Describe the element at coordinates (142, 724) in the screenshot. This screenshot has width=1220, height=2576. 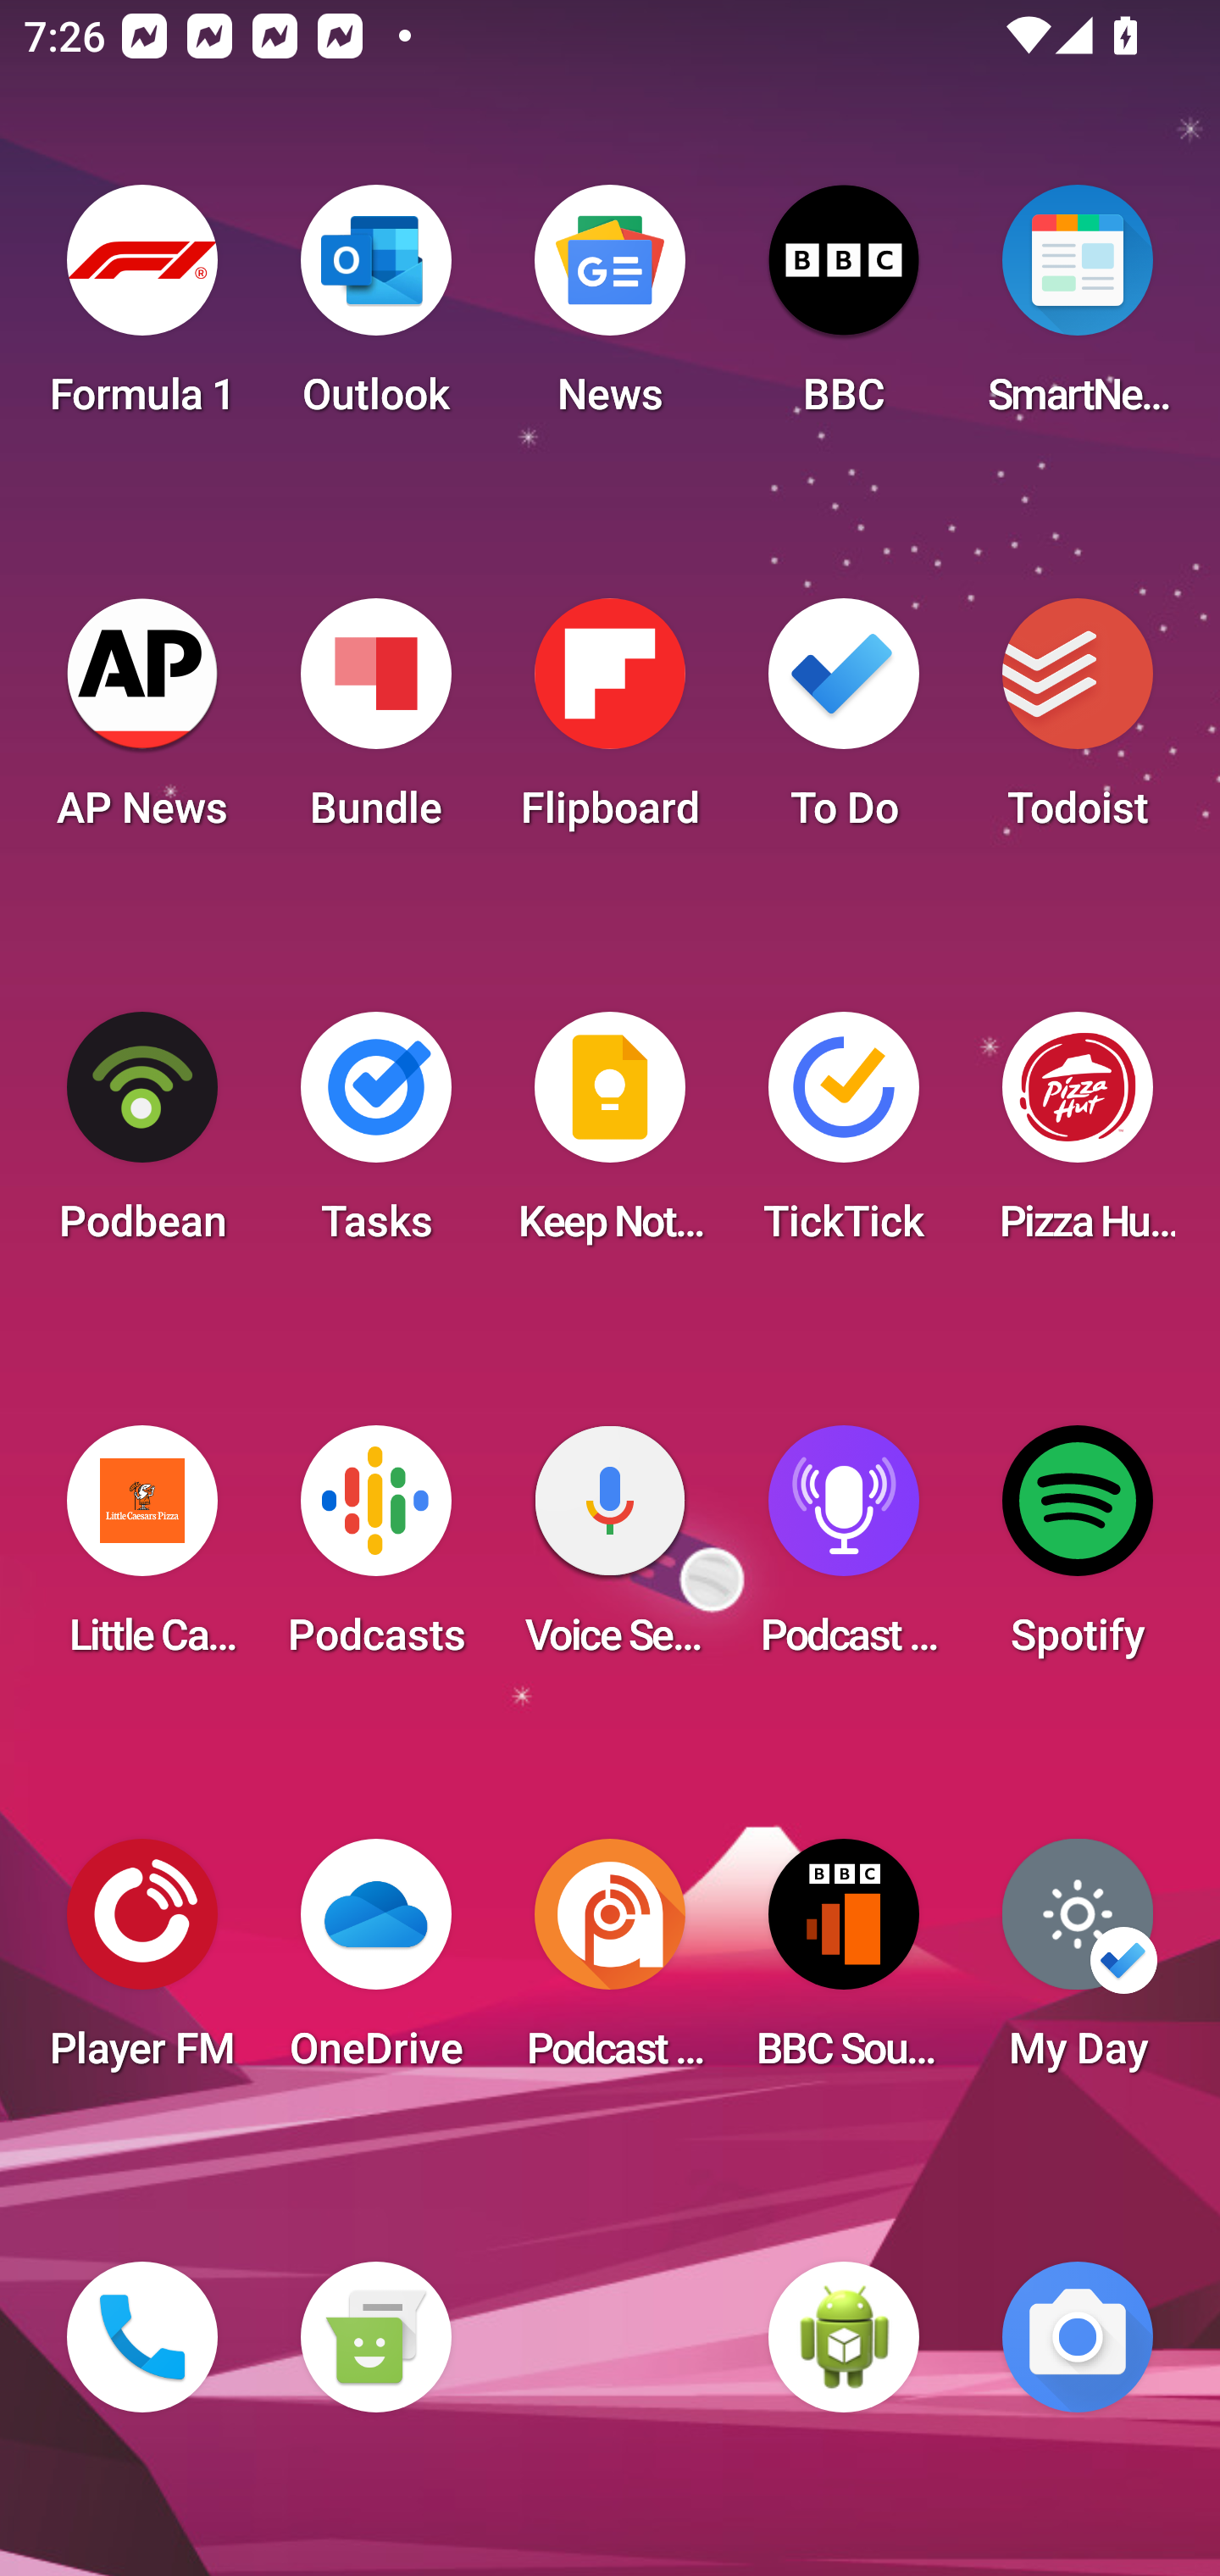
I see `AP News` at that location.